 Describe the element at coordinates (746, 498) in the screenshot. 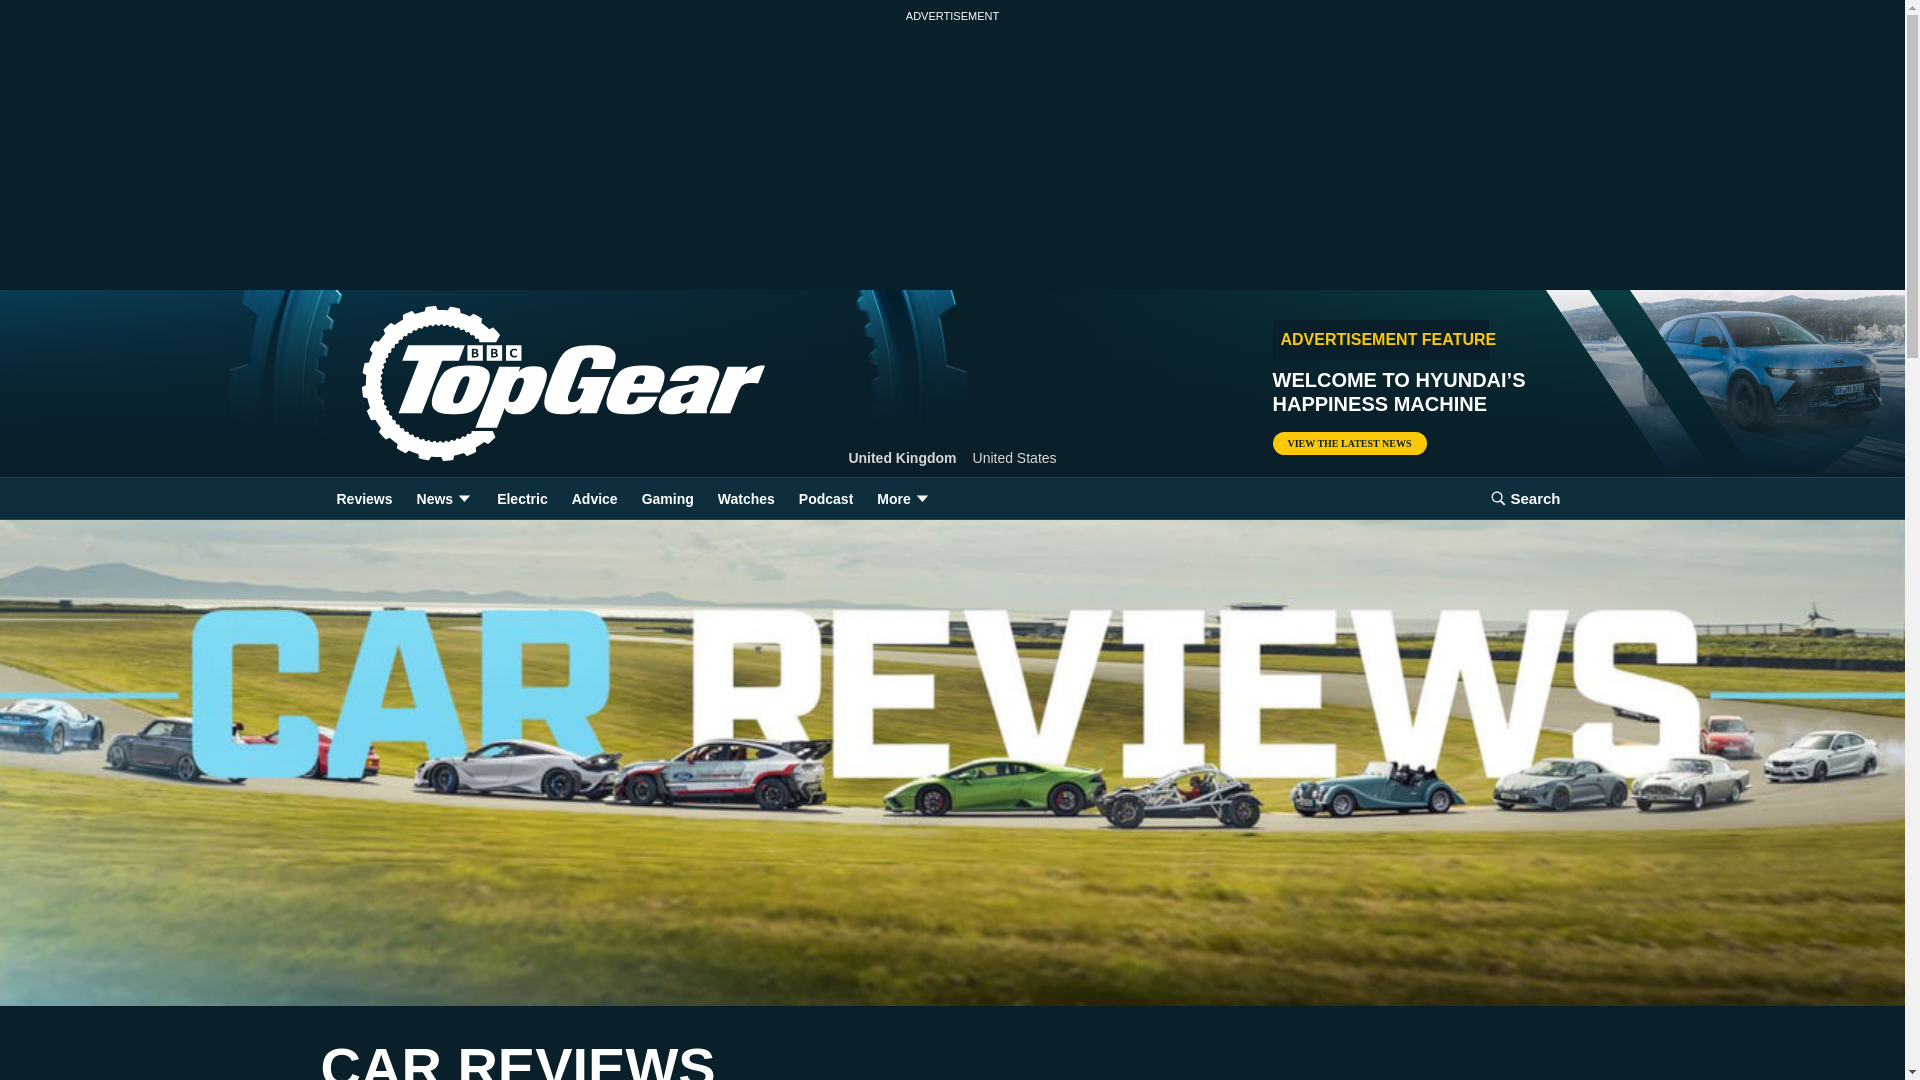

I see `Watches` at that location.